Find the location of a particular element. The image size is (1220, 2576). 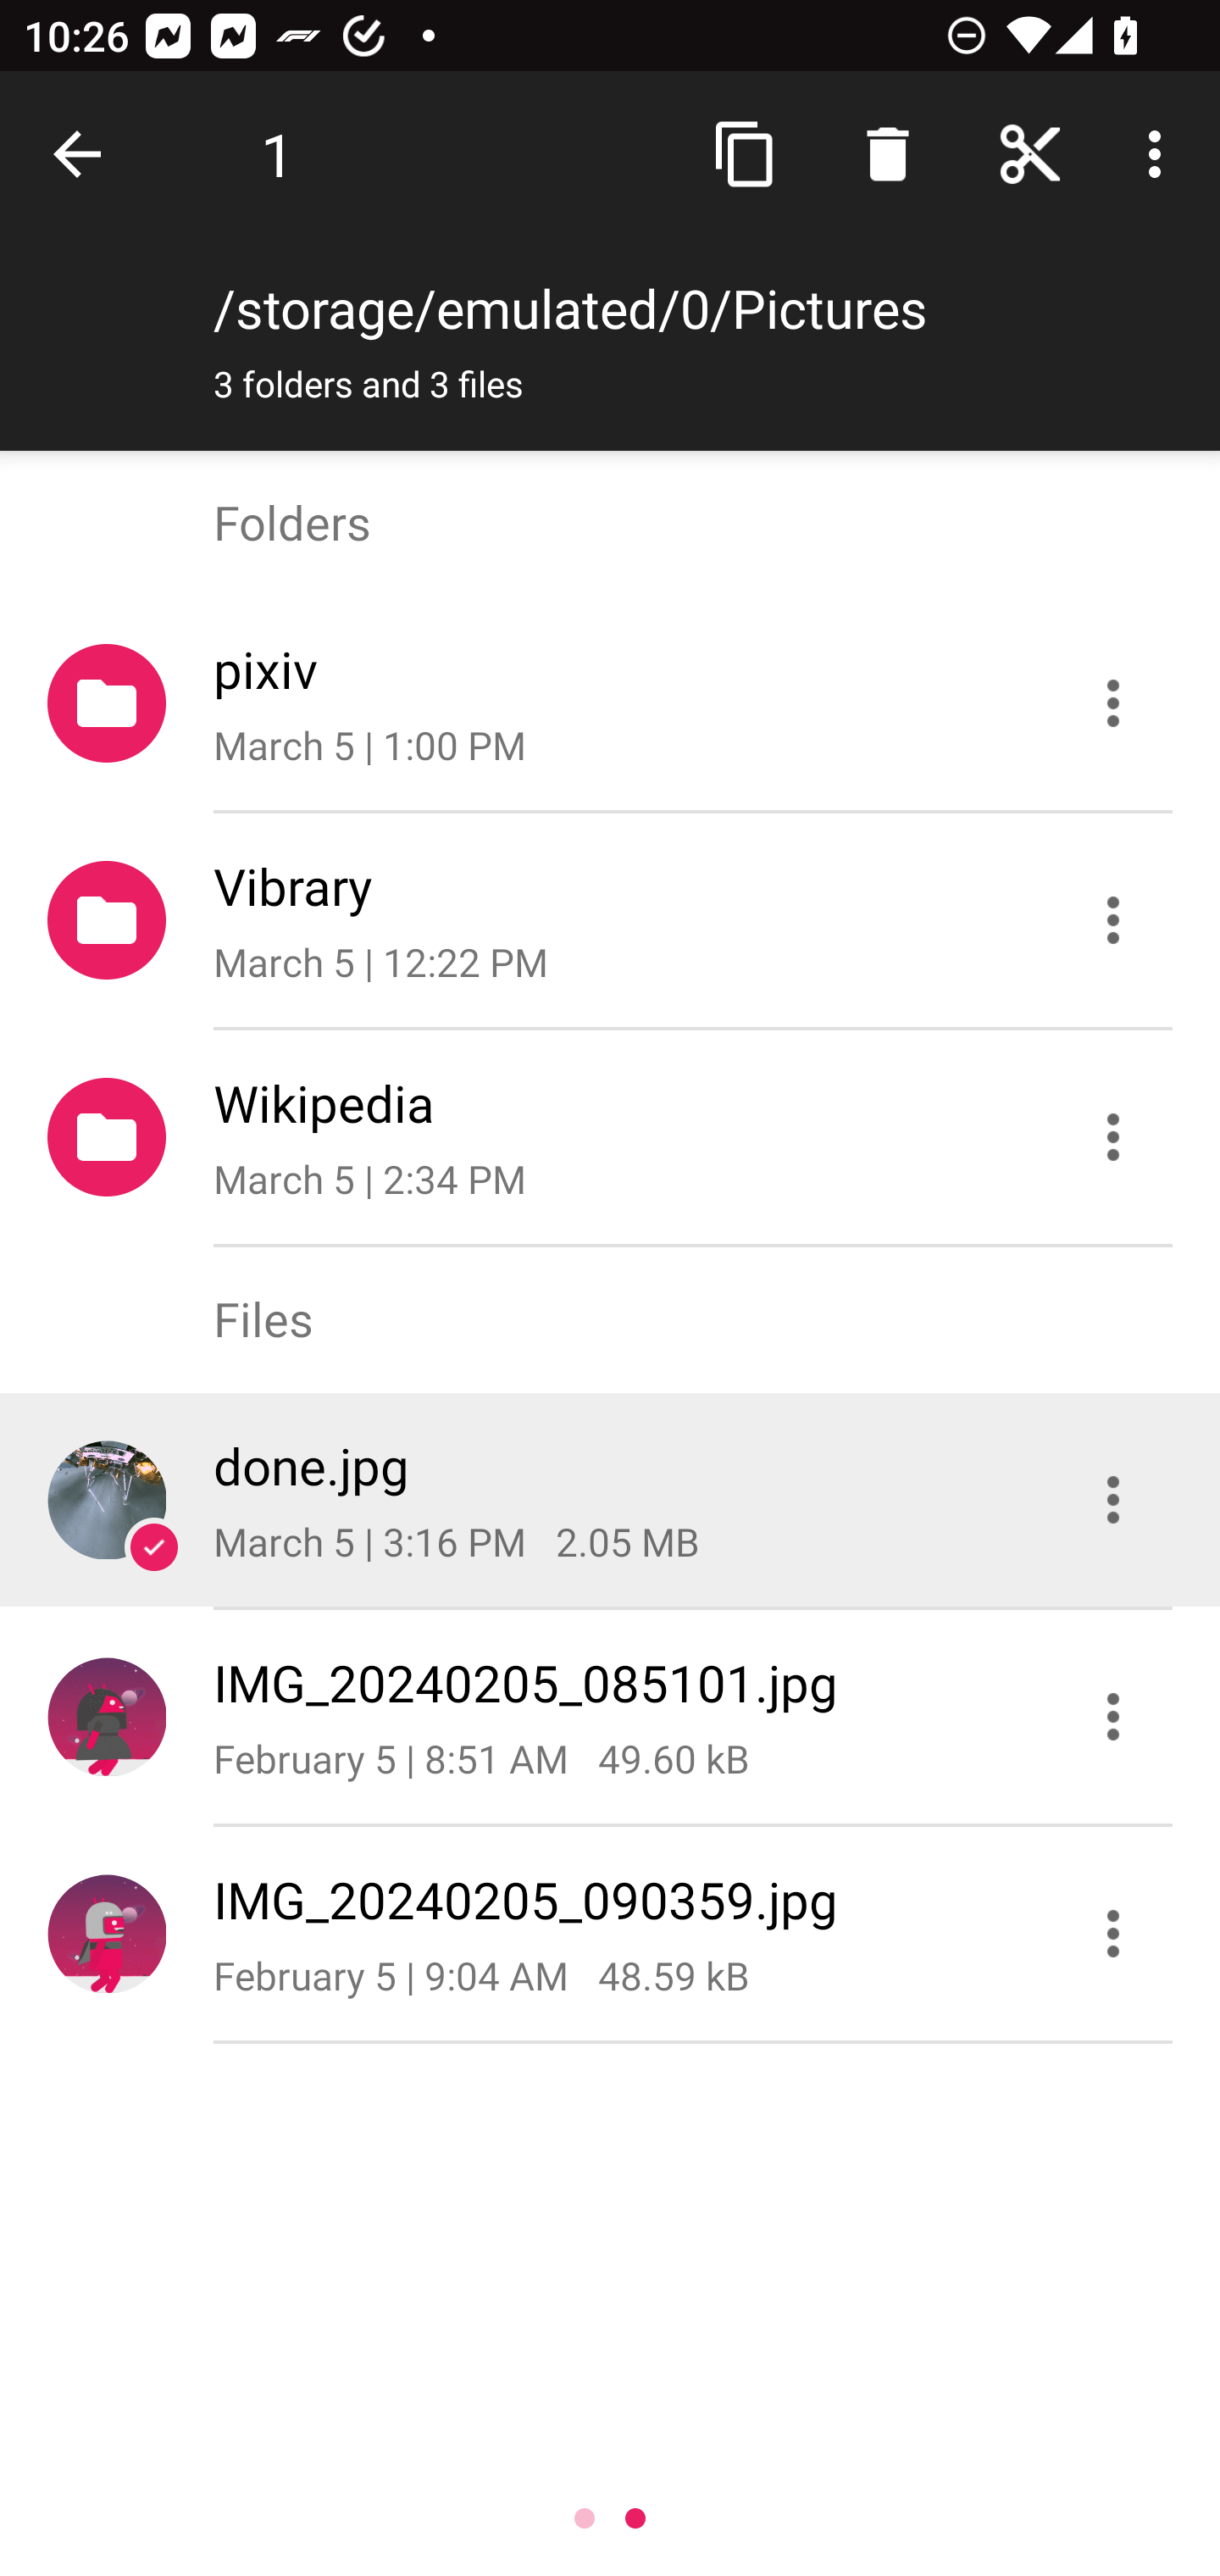

Search is located at coordinates (887, 154).